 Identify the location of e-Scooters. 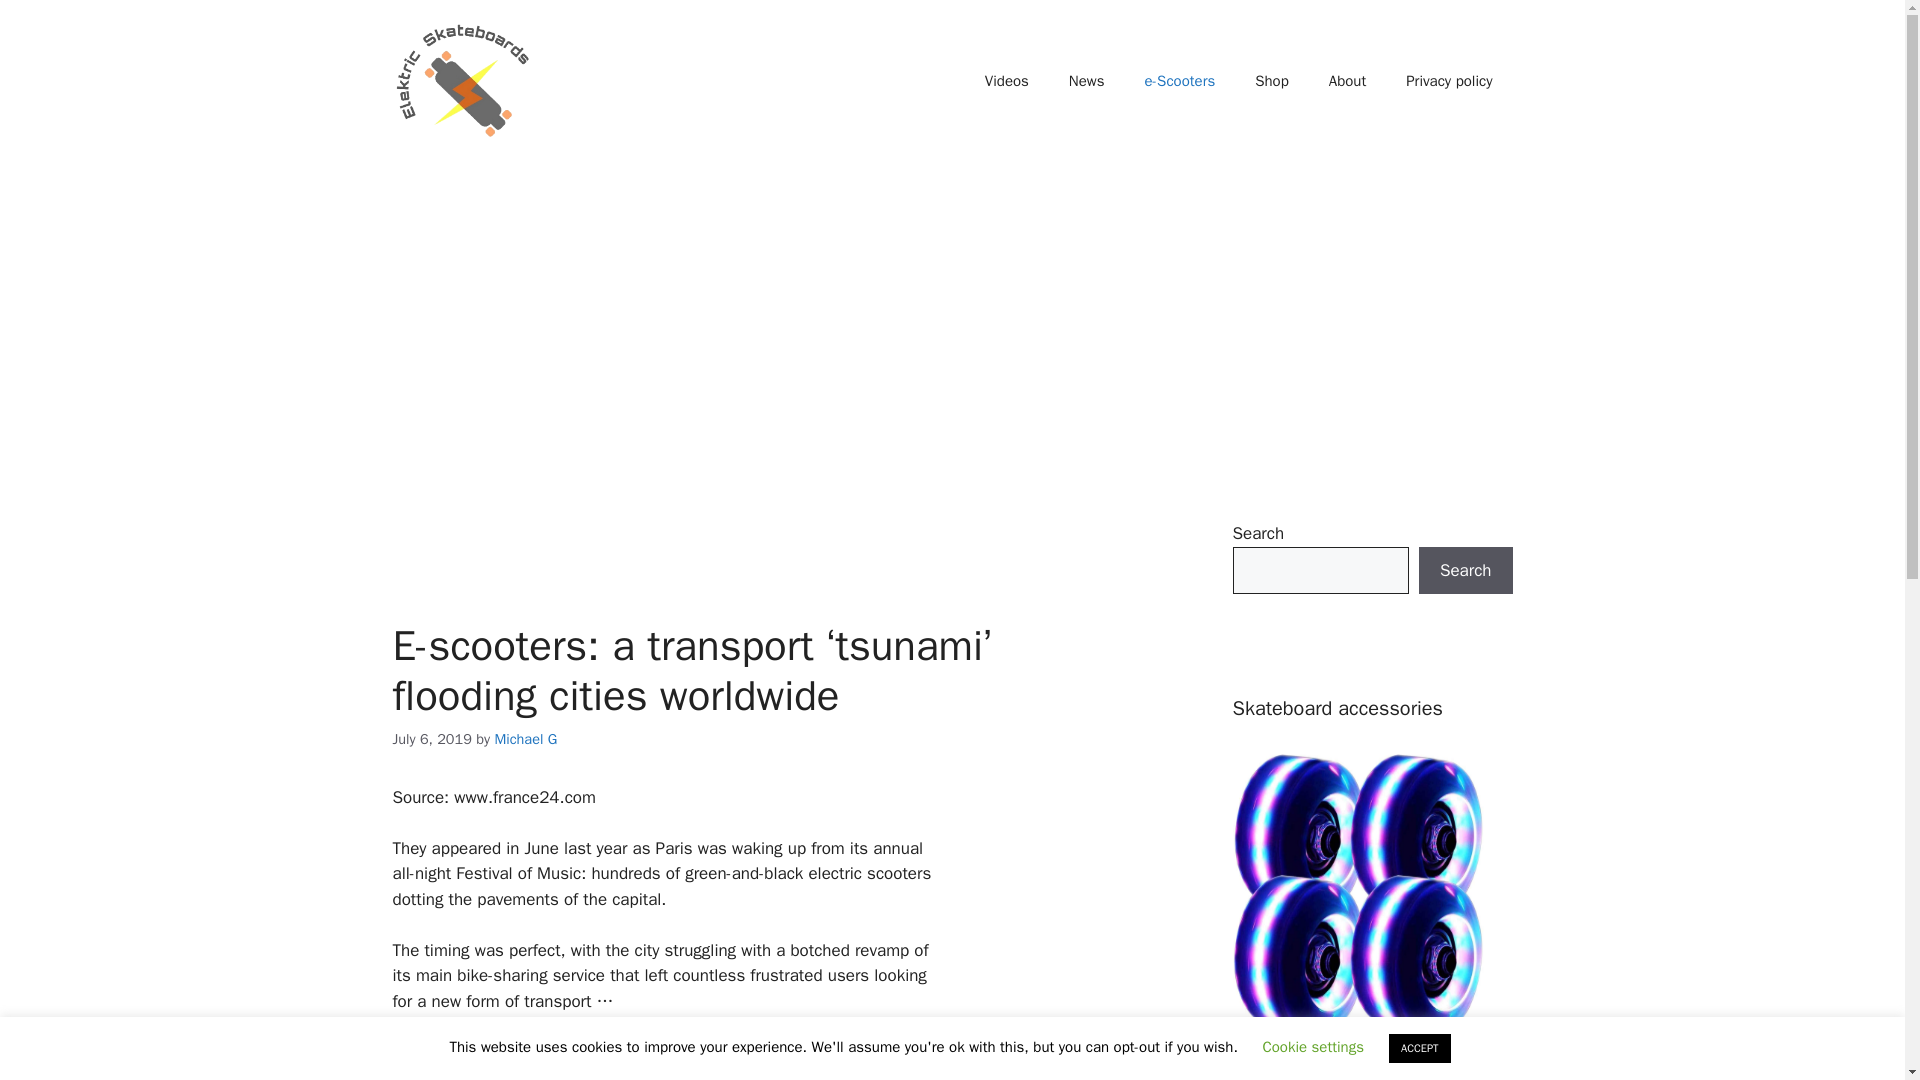
(1180, 80).